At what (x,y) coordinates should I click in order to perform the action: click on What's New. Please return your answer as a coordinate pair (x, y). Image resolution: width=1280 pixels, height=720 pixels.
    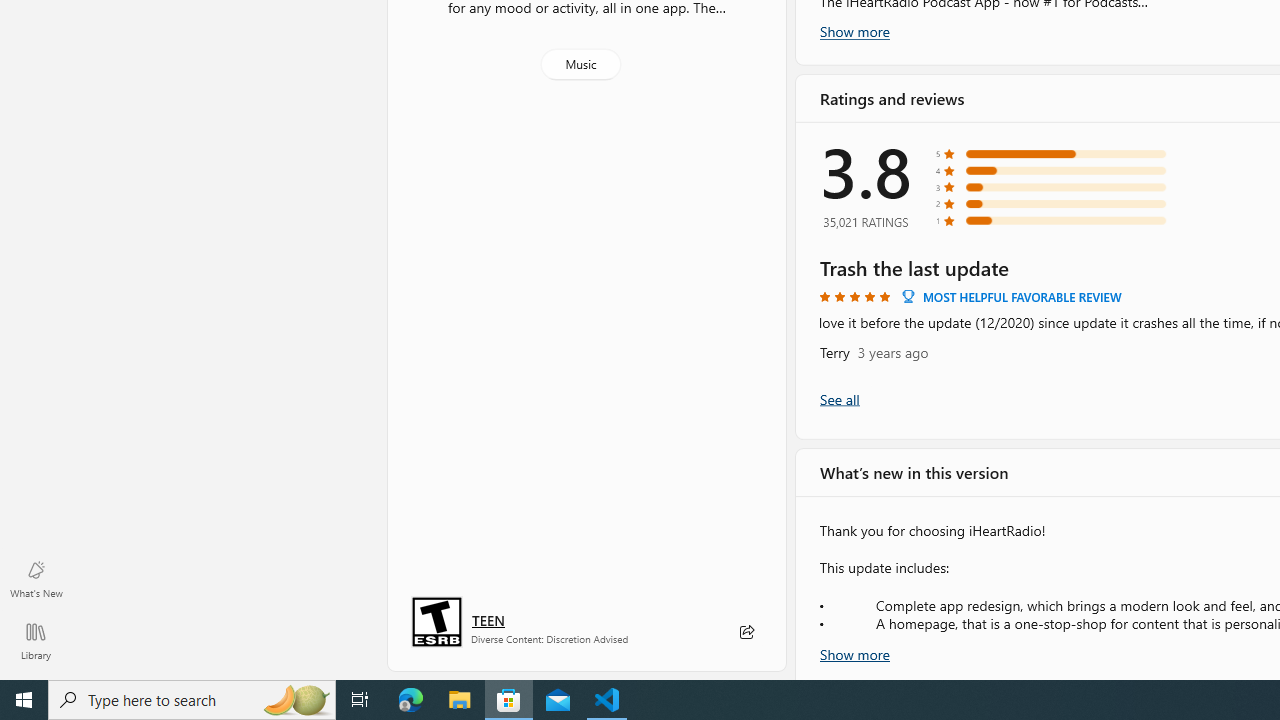
    Looking at the image, I should click on (36, 578).